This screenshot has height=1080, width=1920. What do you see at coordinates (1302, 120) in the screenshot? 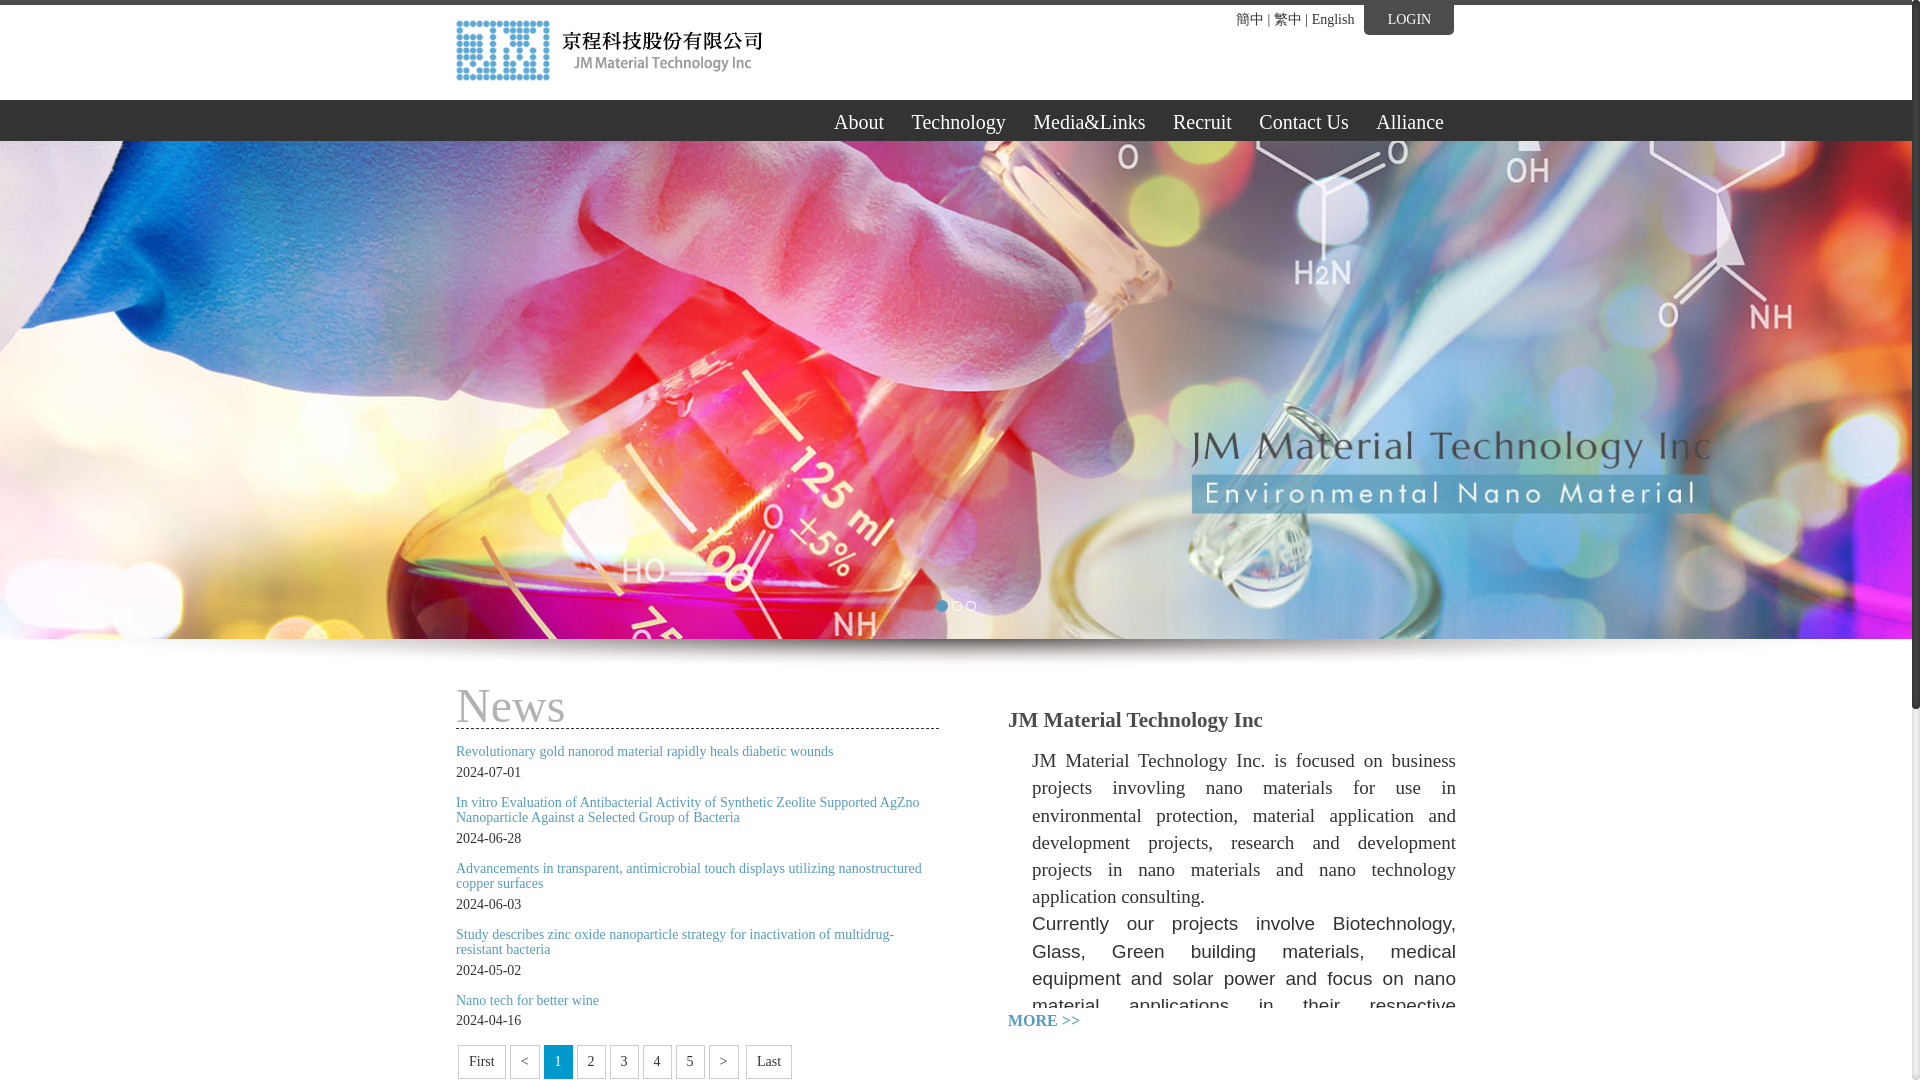
I see `Contact Us` at bounding box center [1302, 120].